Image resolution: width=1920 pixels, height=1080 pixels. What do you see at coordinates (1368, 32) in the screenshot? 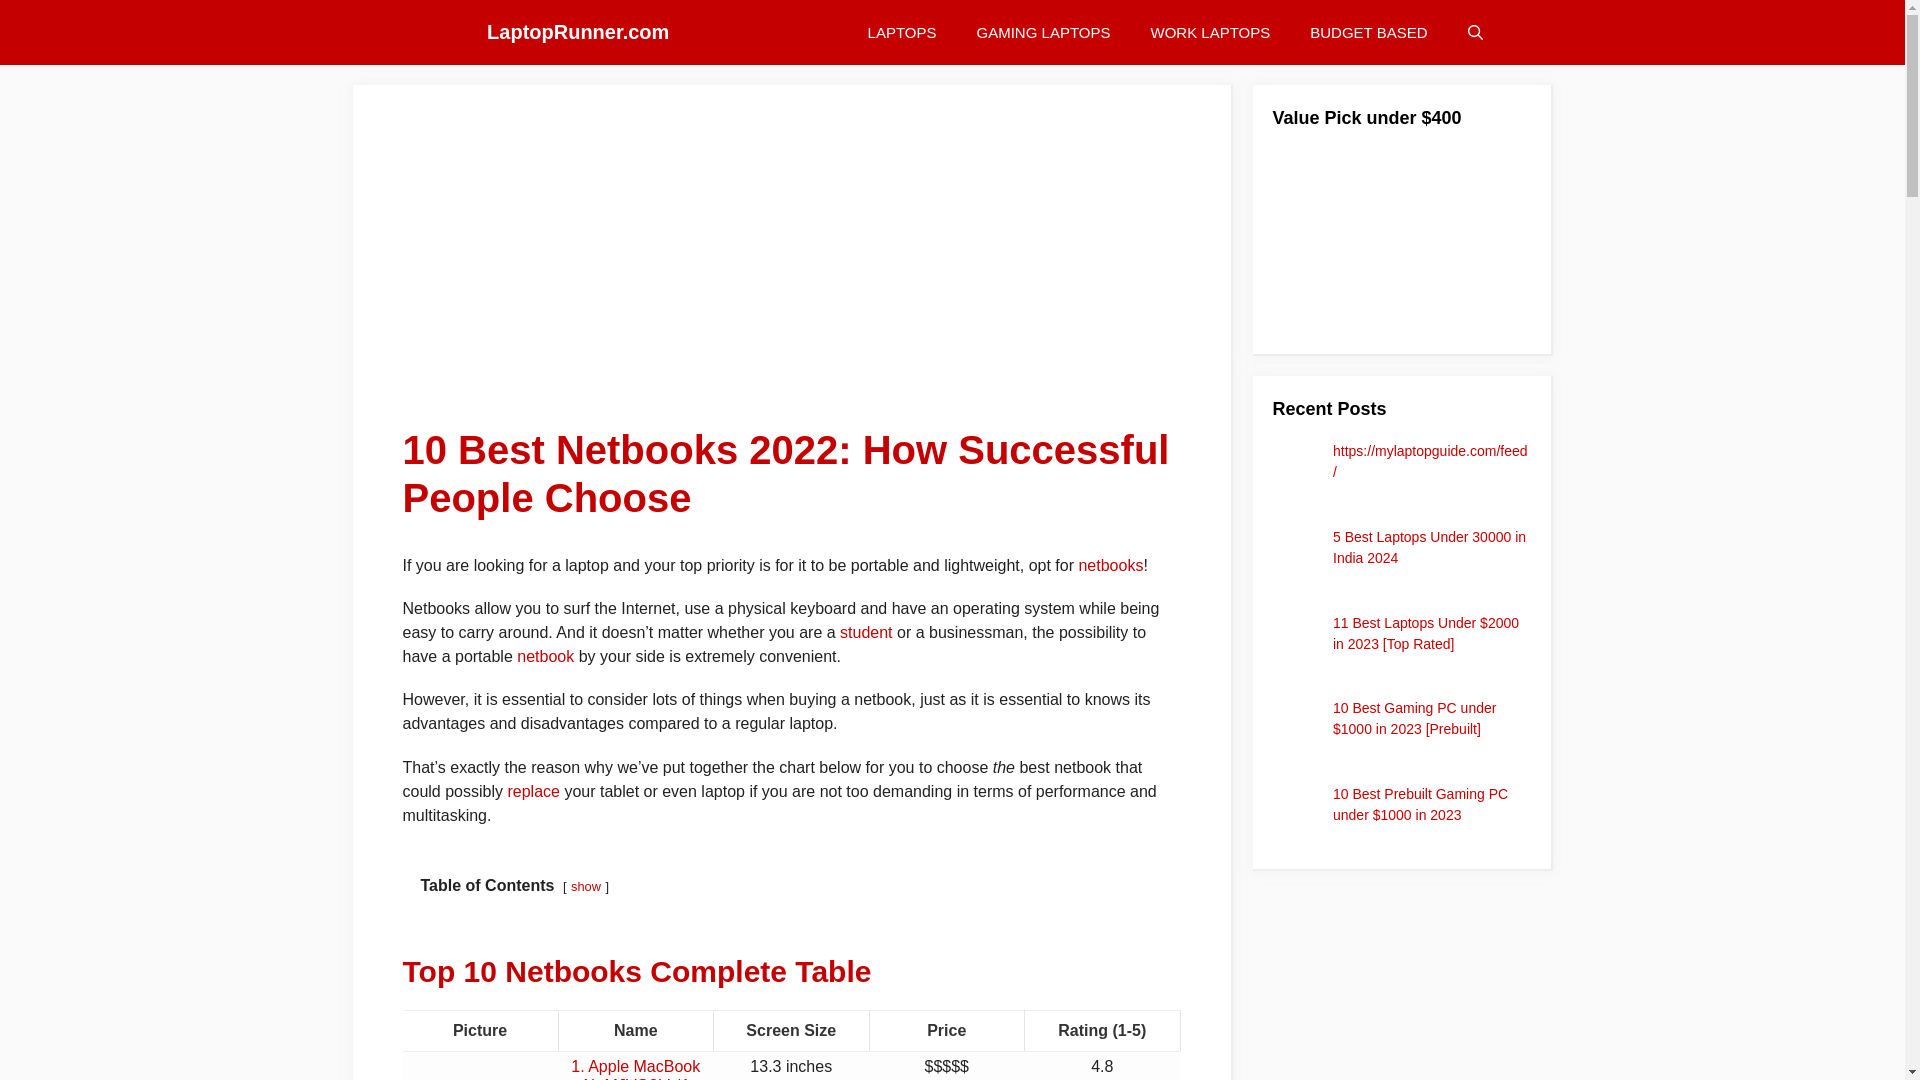
I see `BUDGET BASED` at bounding box center [1368, 32].